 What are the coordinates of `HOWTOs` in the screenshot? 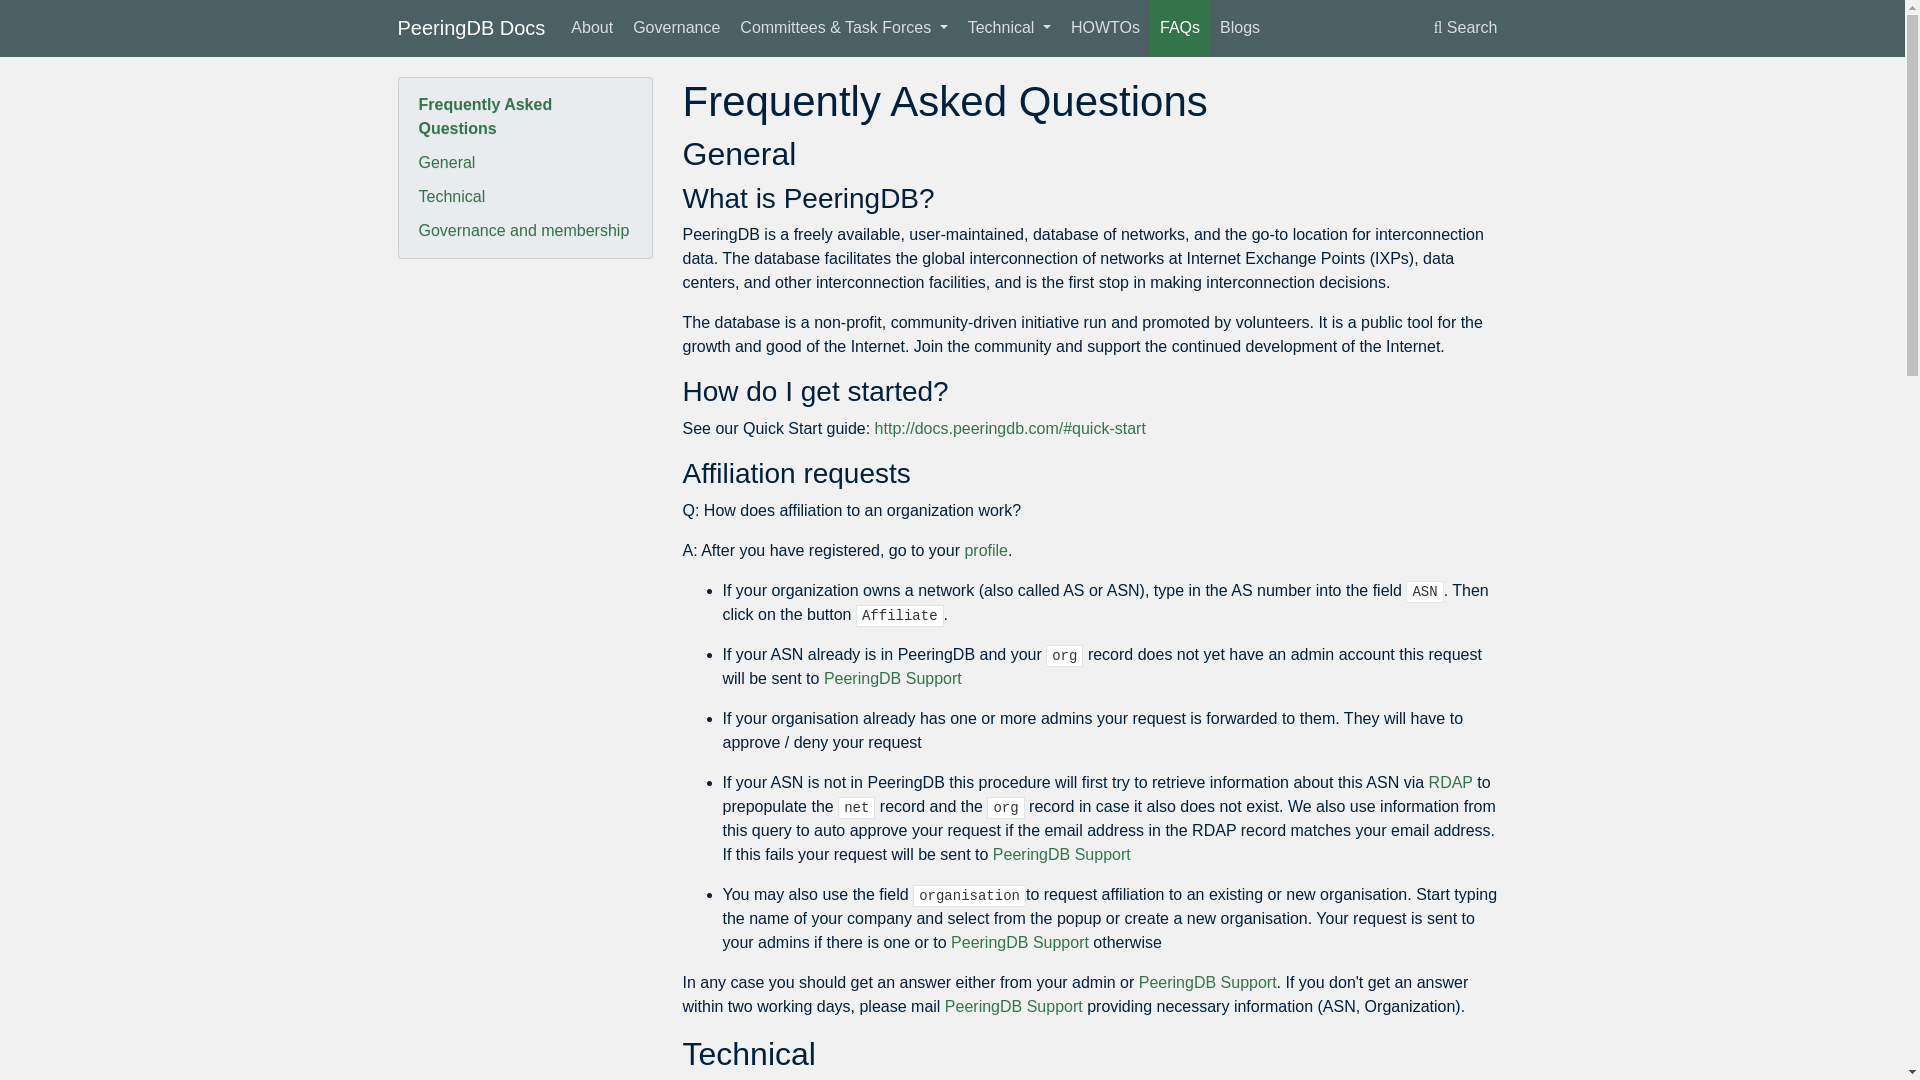 It's located at (1106, 28).